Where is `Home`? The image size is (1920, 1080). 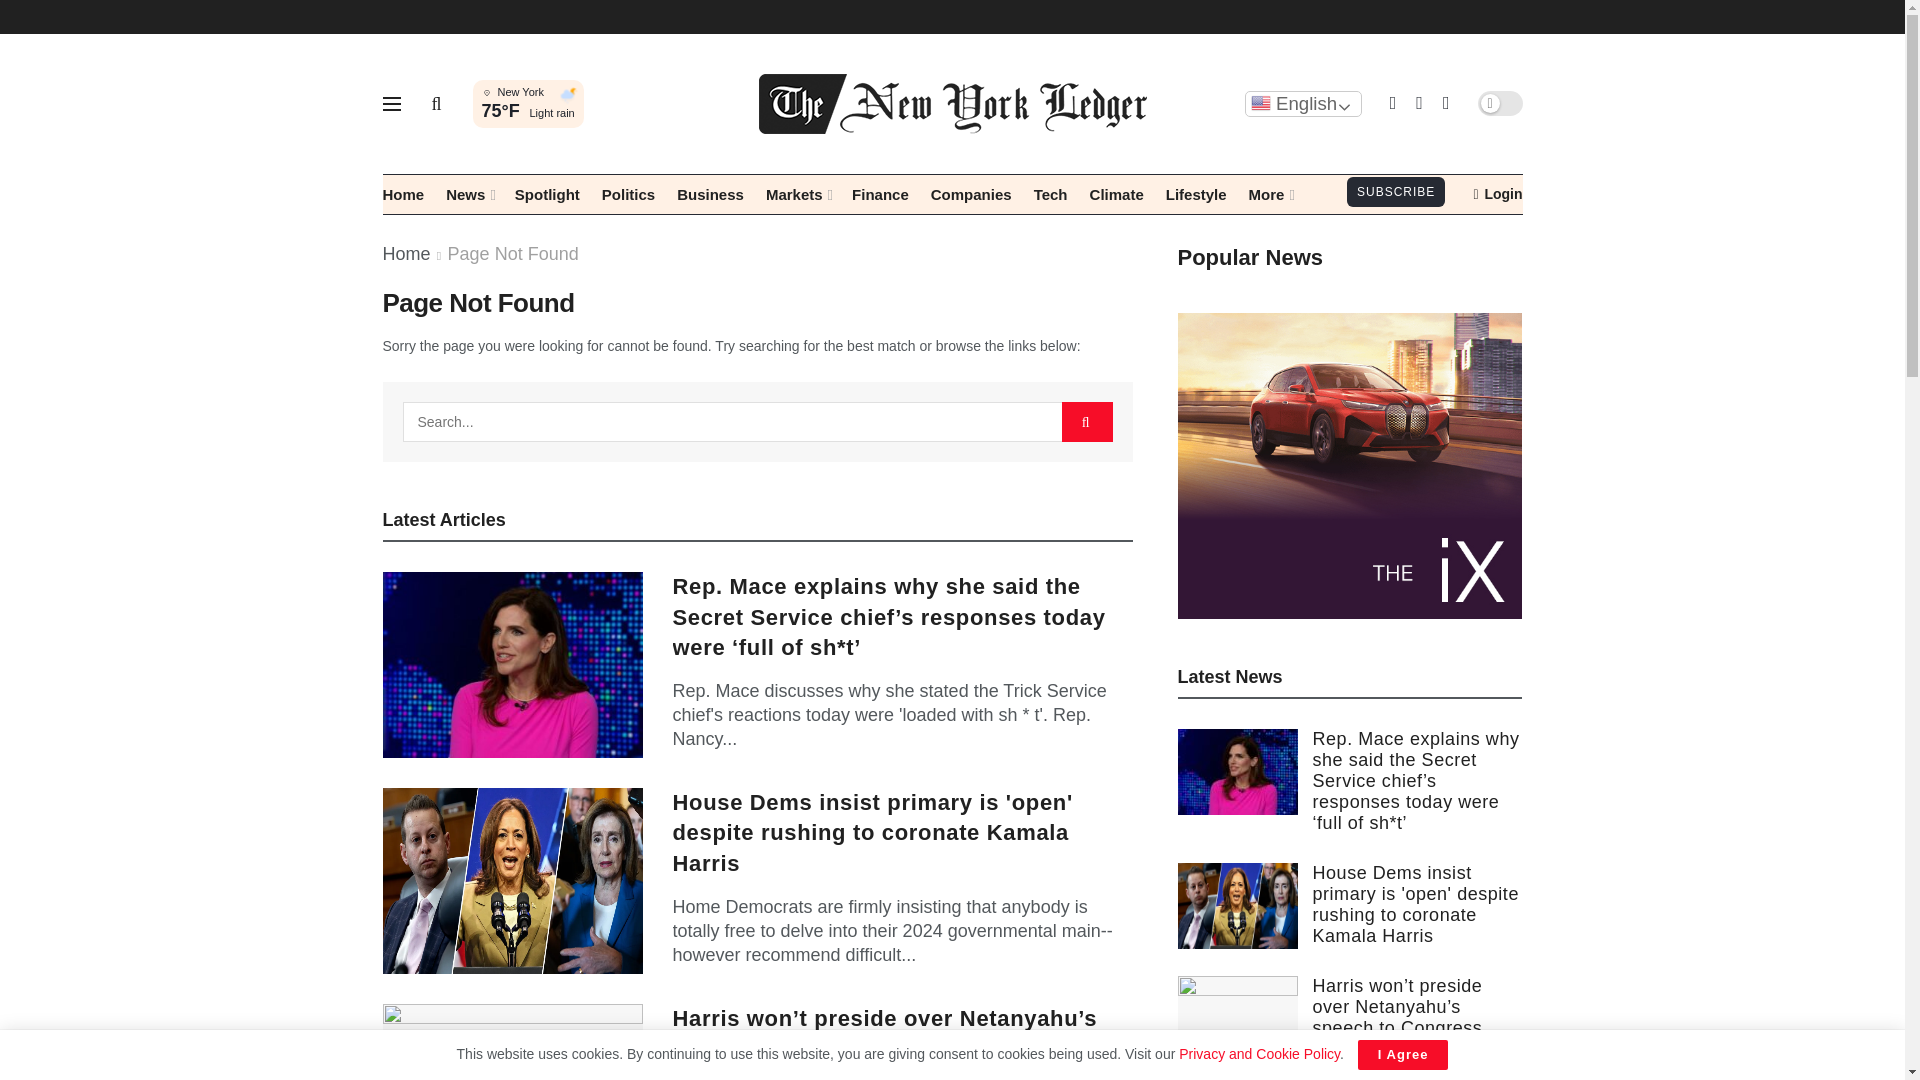
Home is located at coordinates (403, 194).